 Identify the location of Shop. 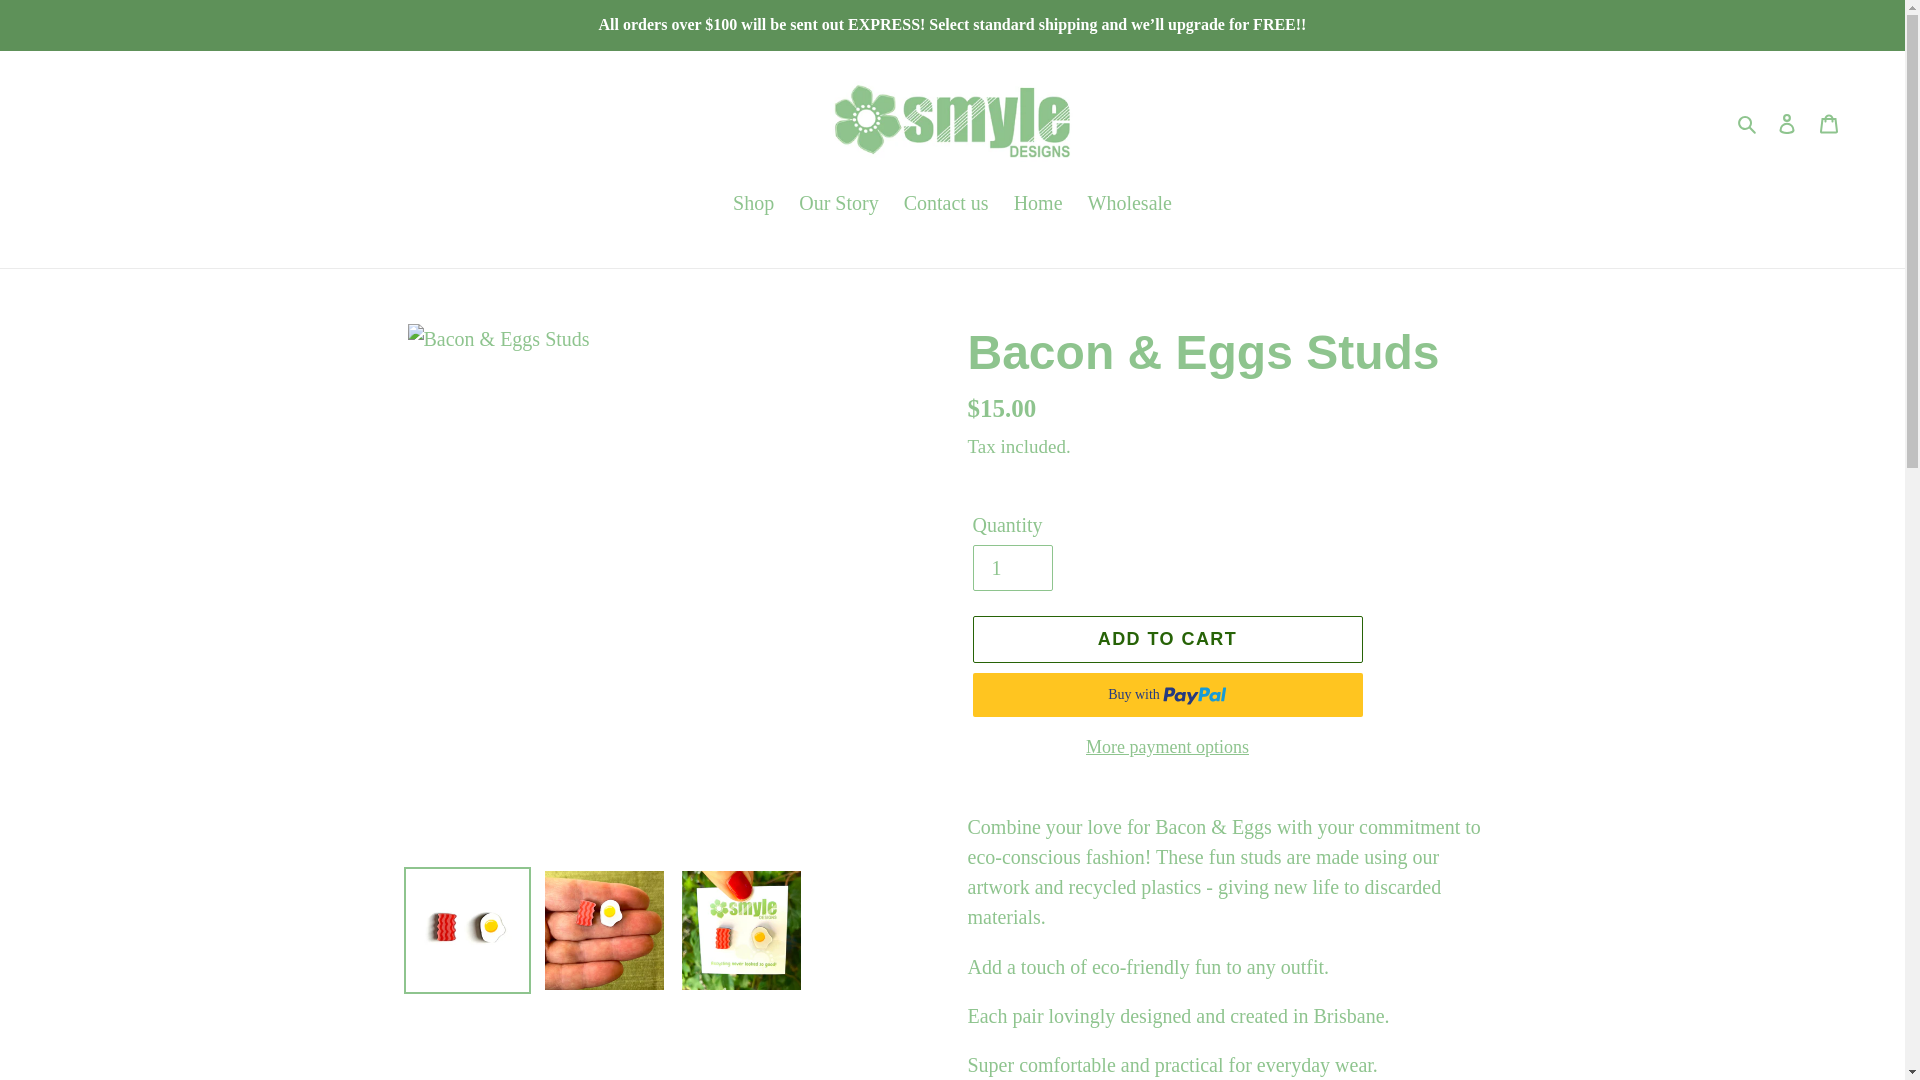
(753, 204).